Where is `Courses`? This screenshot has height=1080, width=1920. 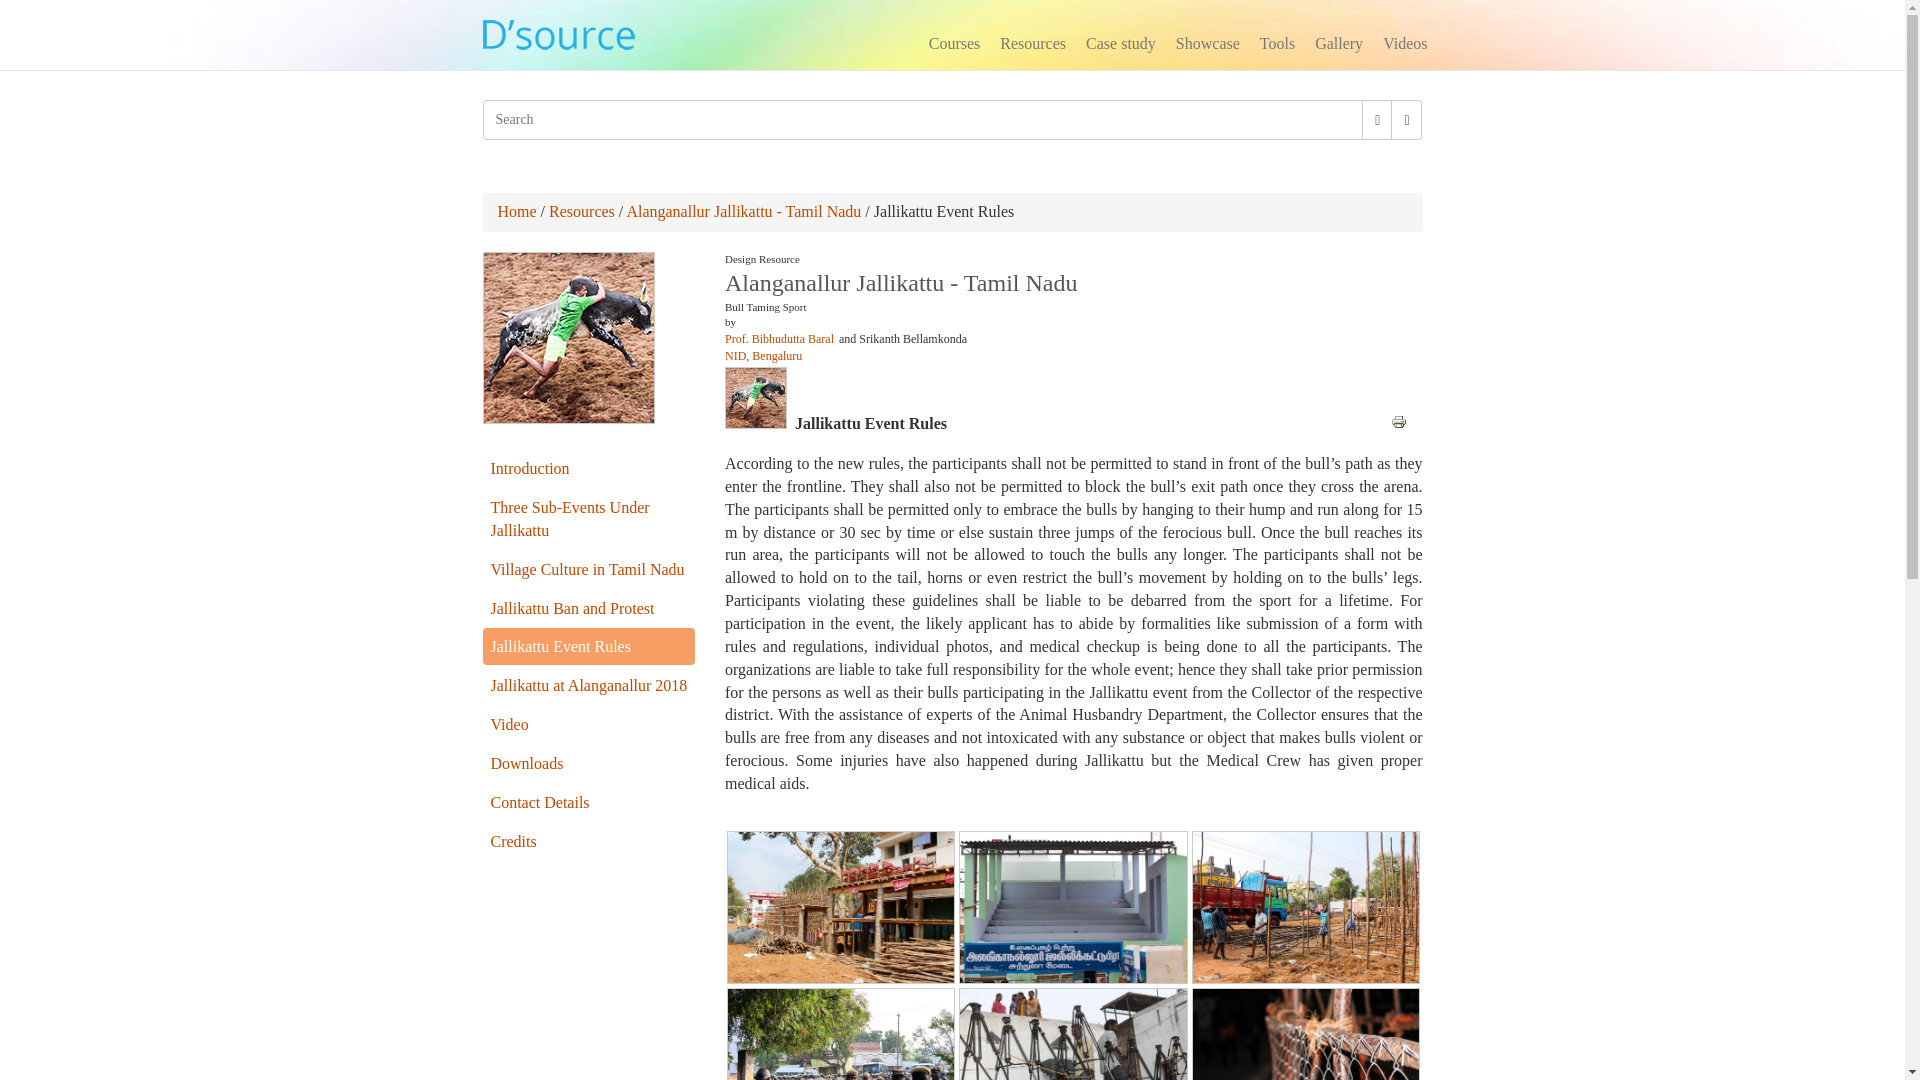 Courses is located at coordinates (954, 46).